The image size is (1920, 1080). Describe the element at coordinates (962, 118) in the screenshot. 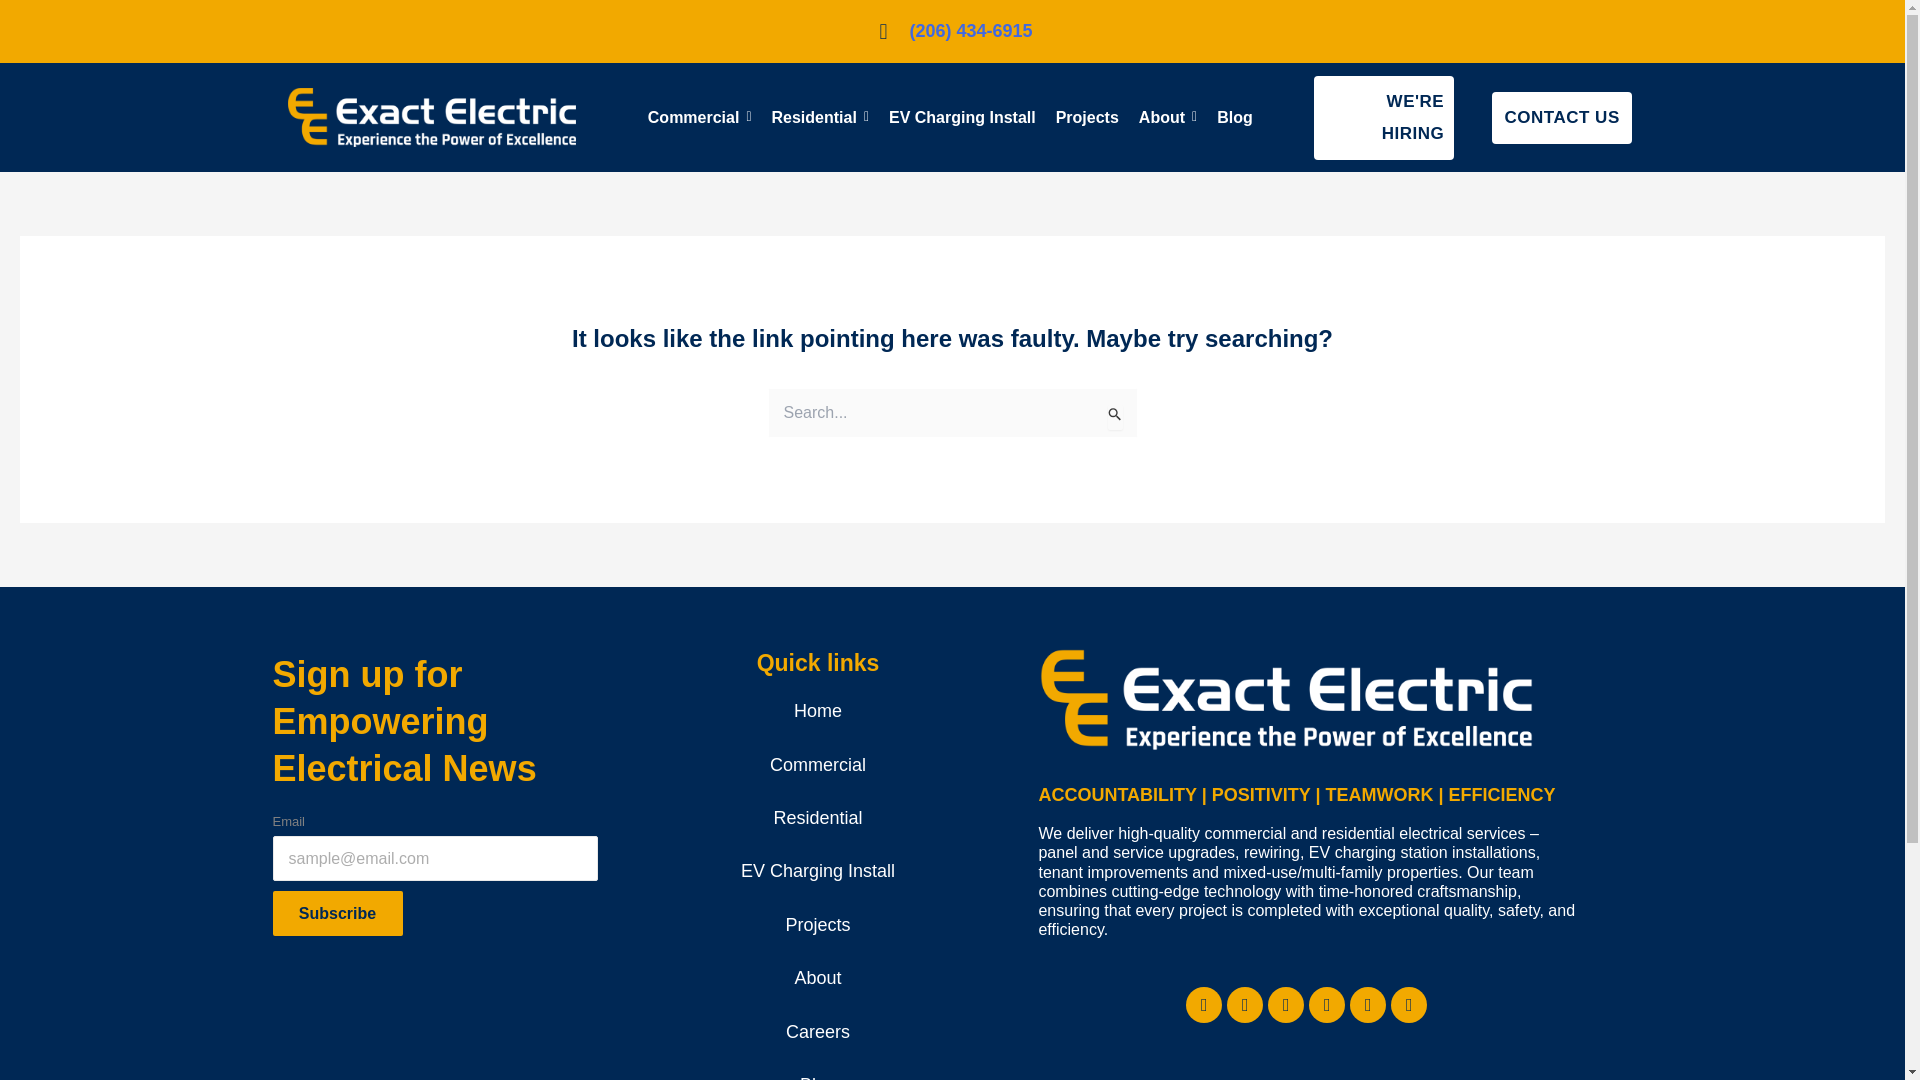

I see `EV Charging Install` at that location.